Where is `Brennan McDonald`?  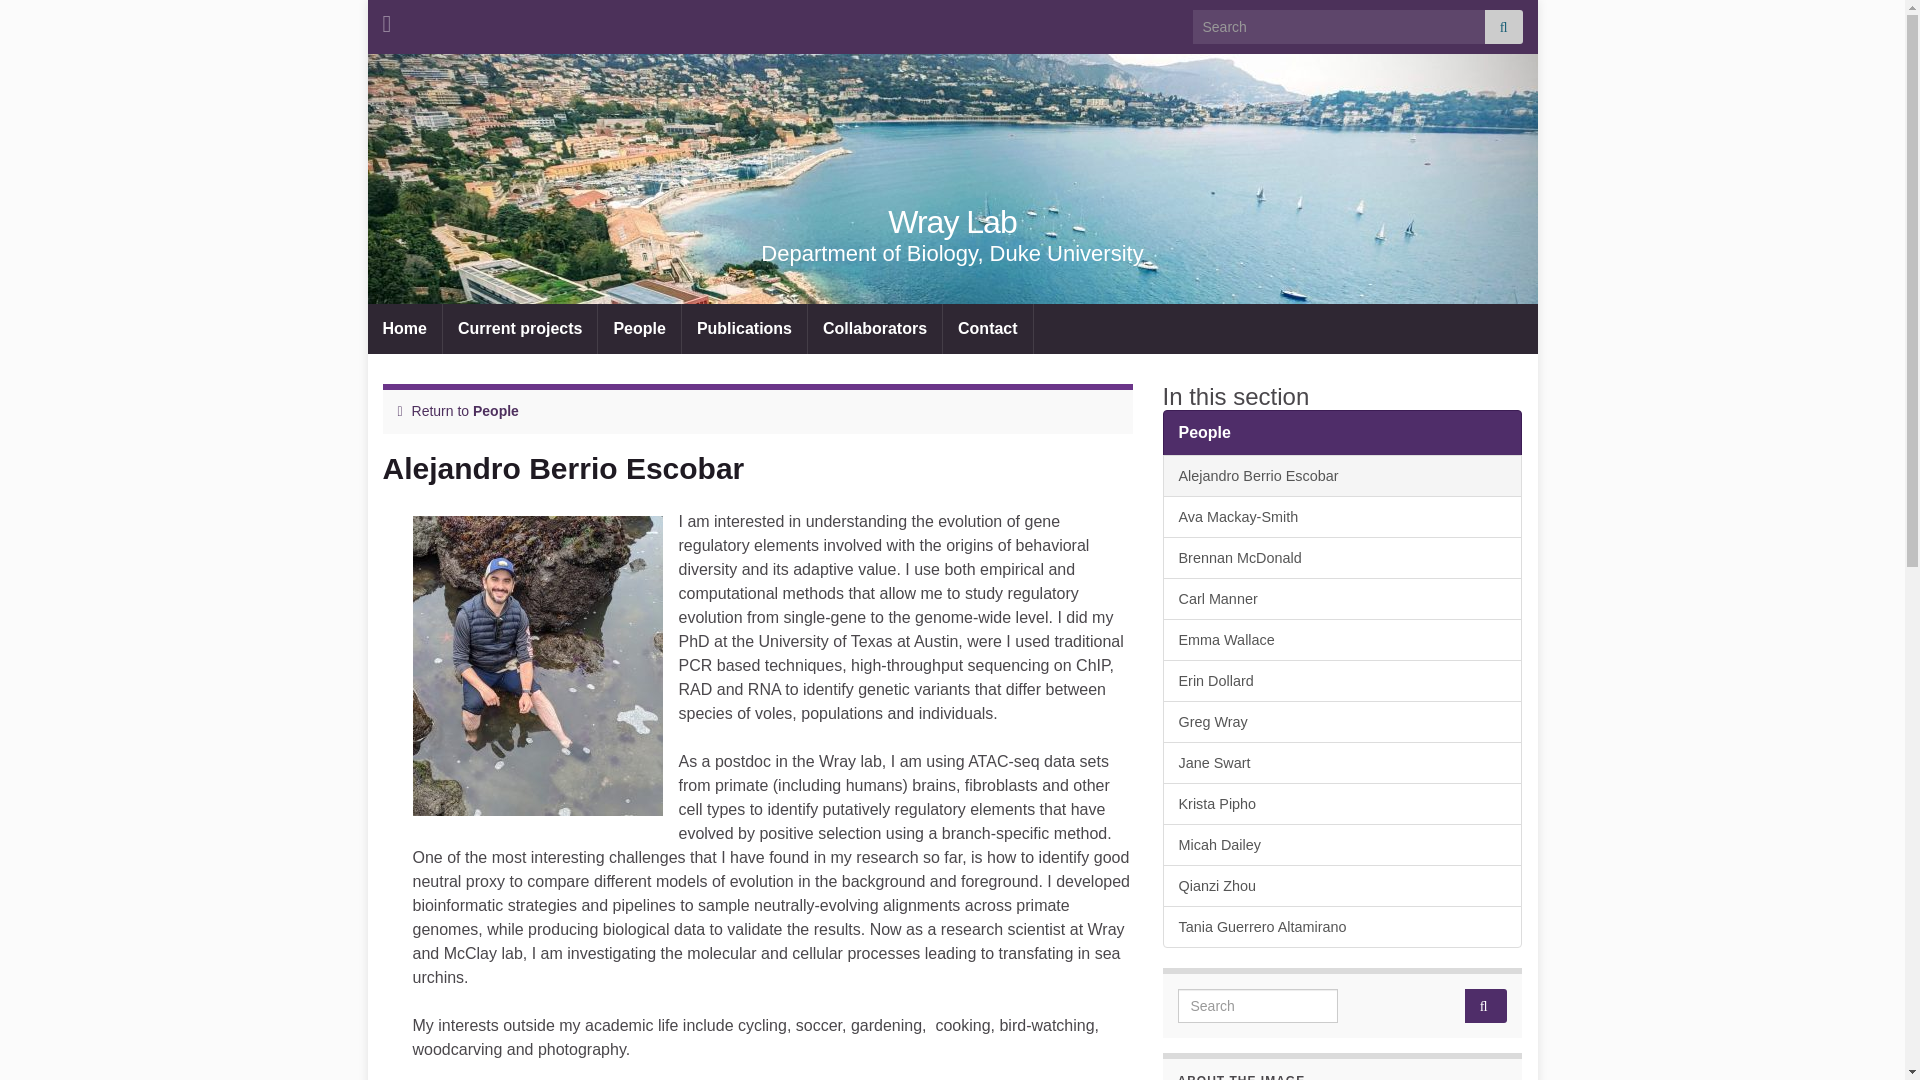 Brennan McDonald is located at coordinates (1342, 557).